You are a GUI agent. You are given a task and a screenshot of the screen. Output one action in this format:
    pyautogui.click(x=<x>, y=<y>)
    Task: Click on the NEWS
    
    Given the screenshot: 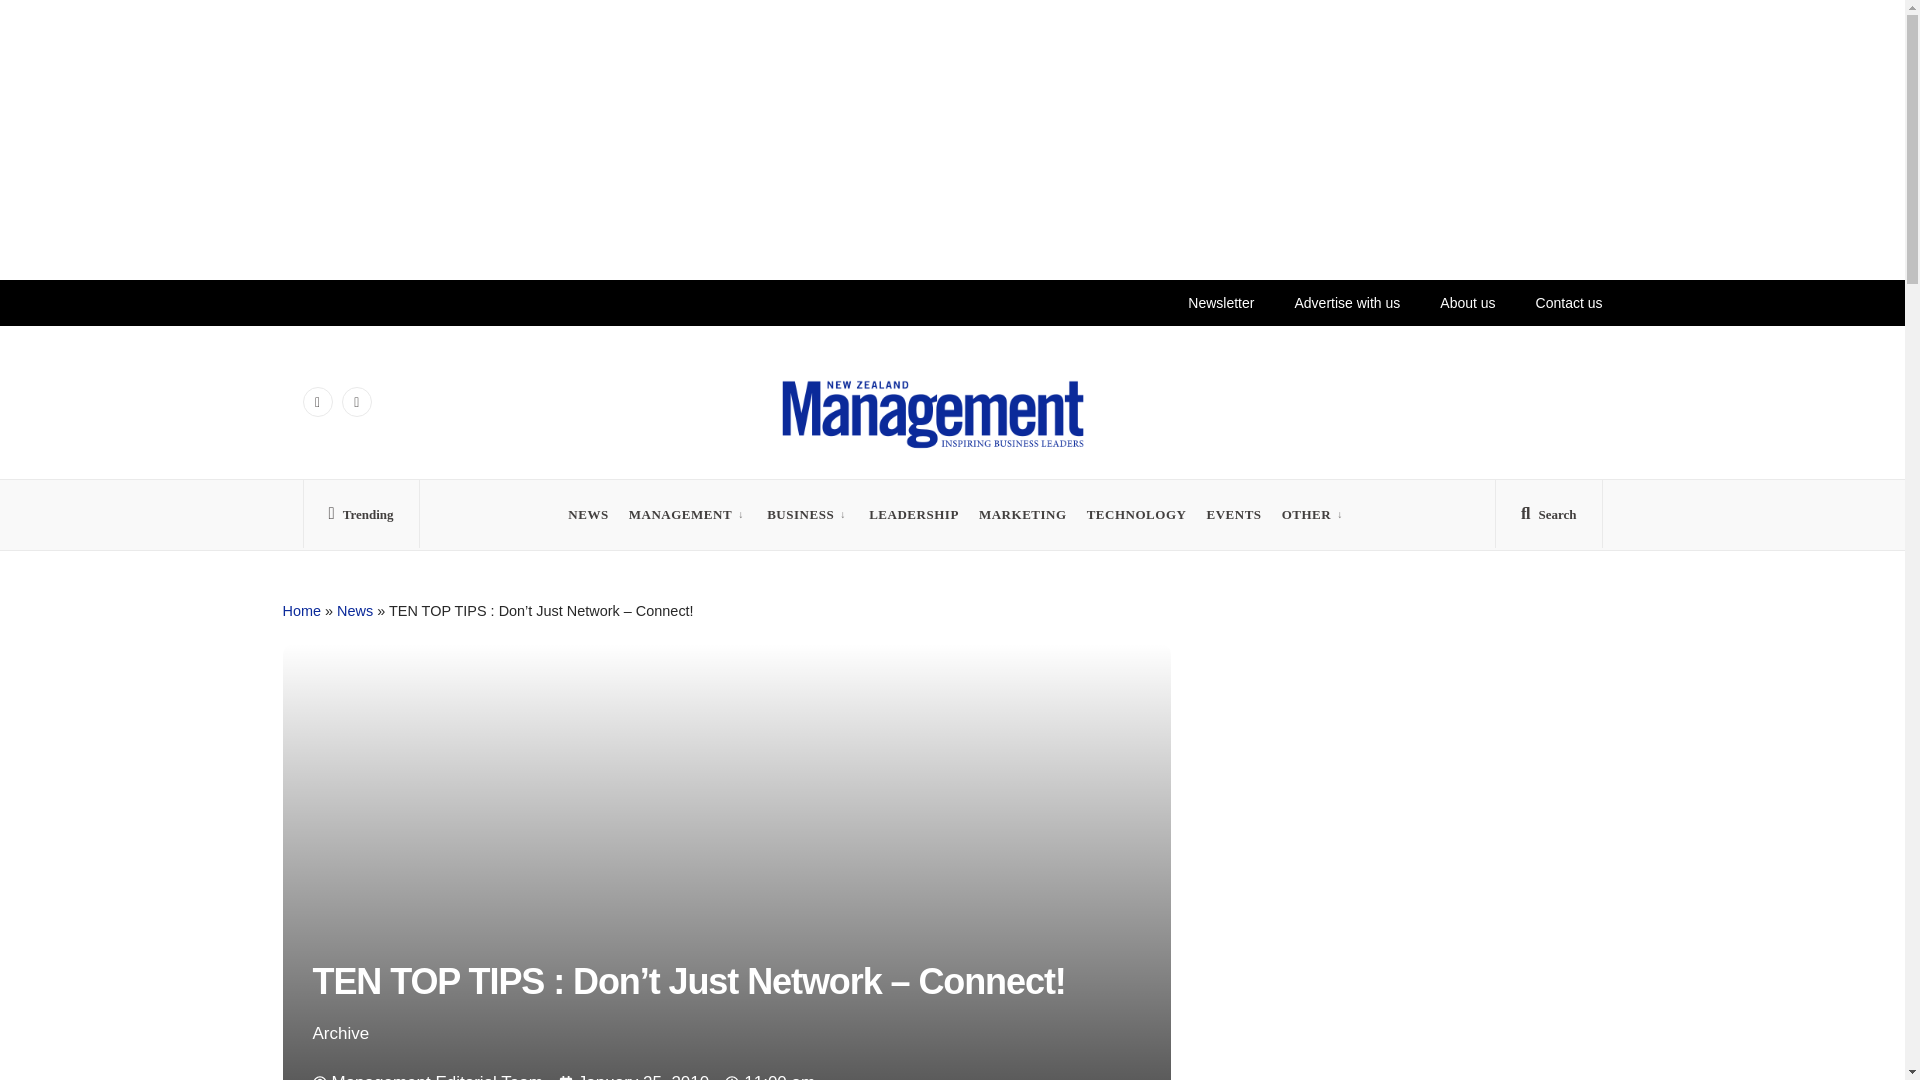 What is the action you would take?
    pyautogui.click(x=588, y=514)
    